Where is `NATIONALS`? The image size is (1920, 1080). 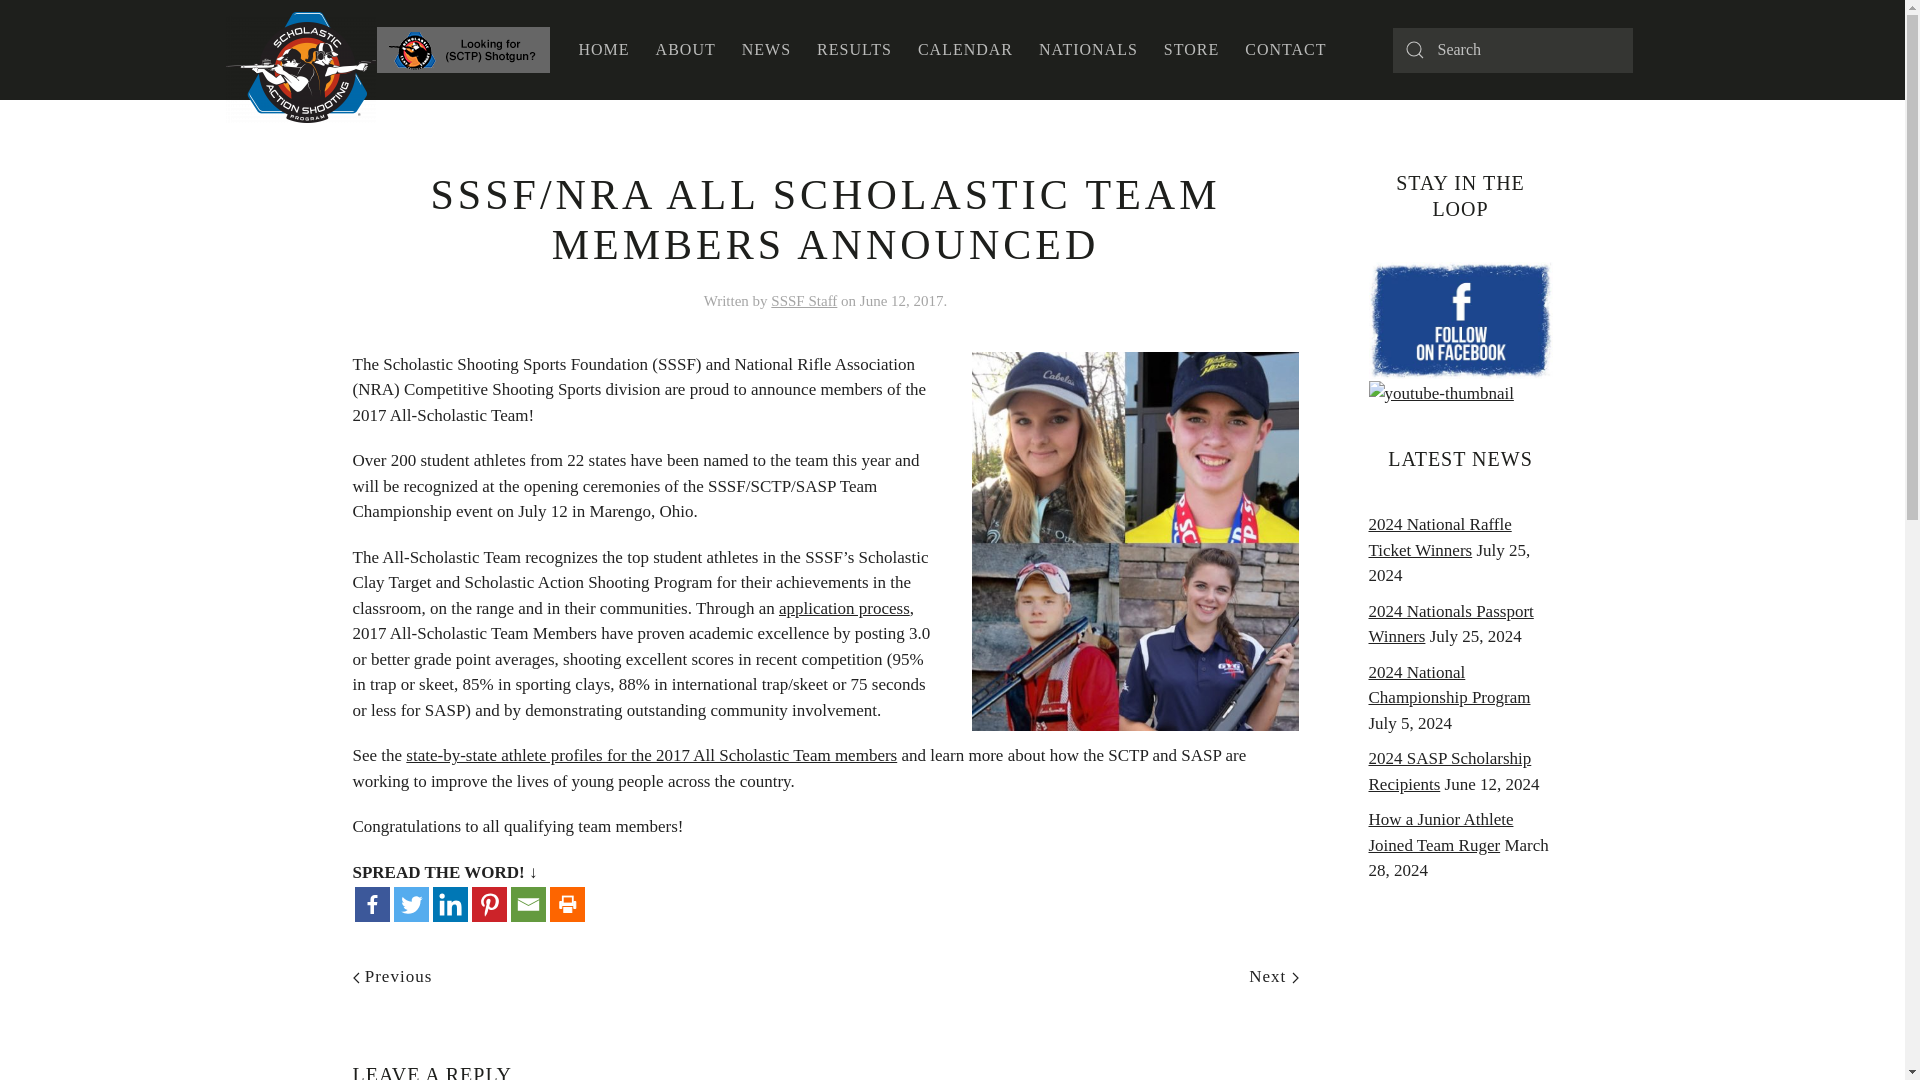
NATIONALS is located at coordinates (1088, 50).